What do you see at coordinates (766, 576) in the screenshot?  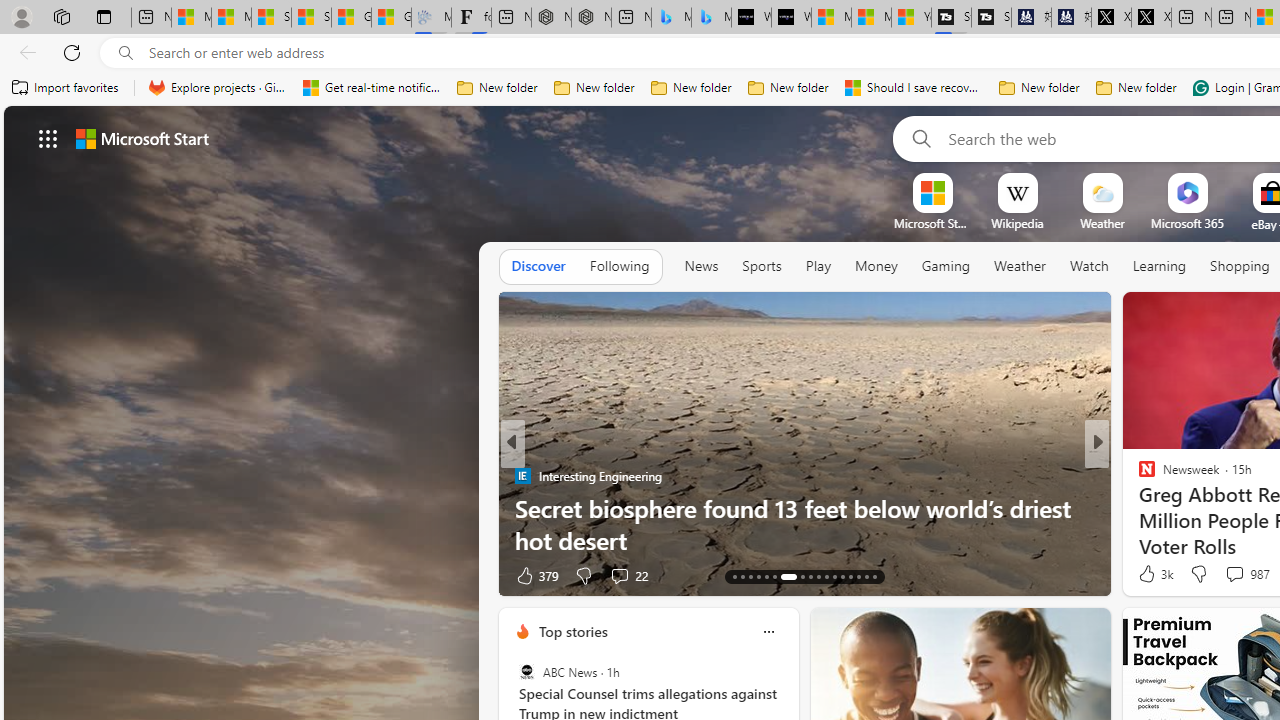 I see `AutomationID: tab-17` at bounding box center [766, 576].